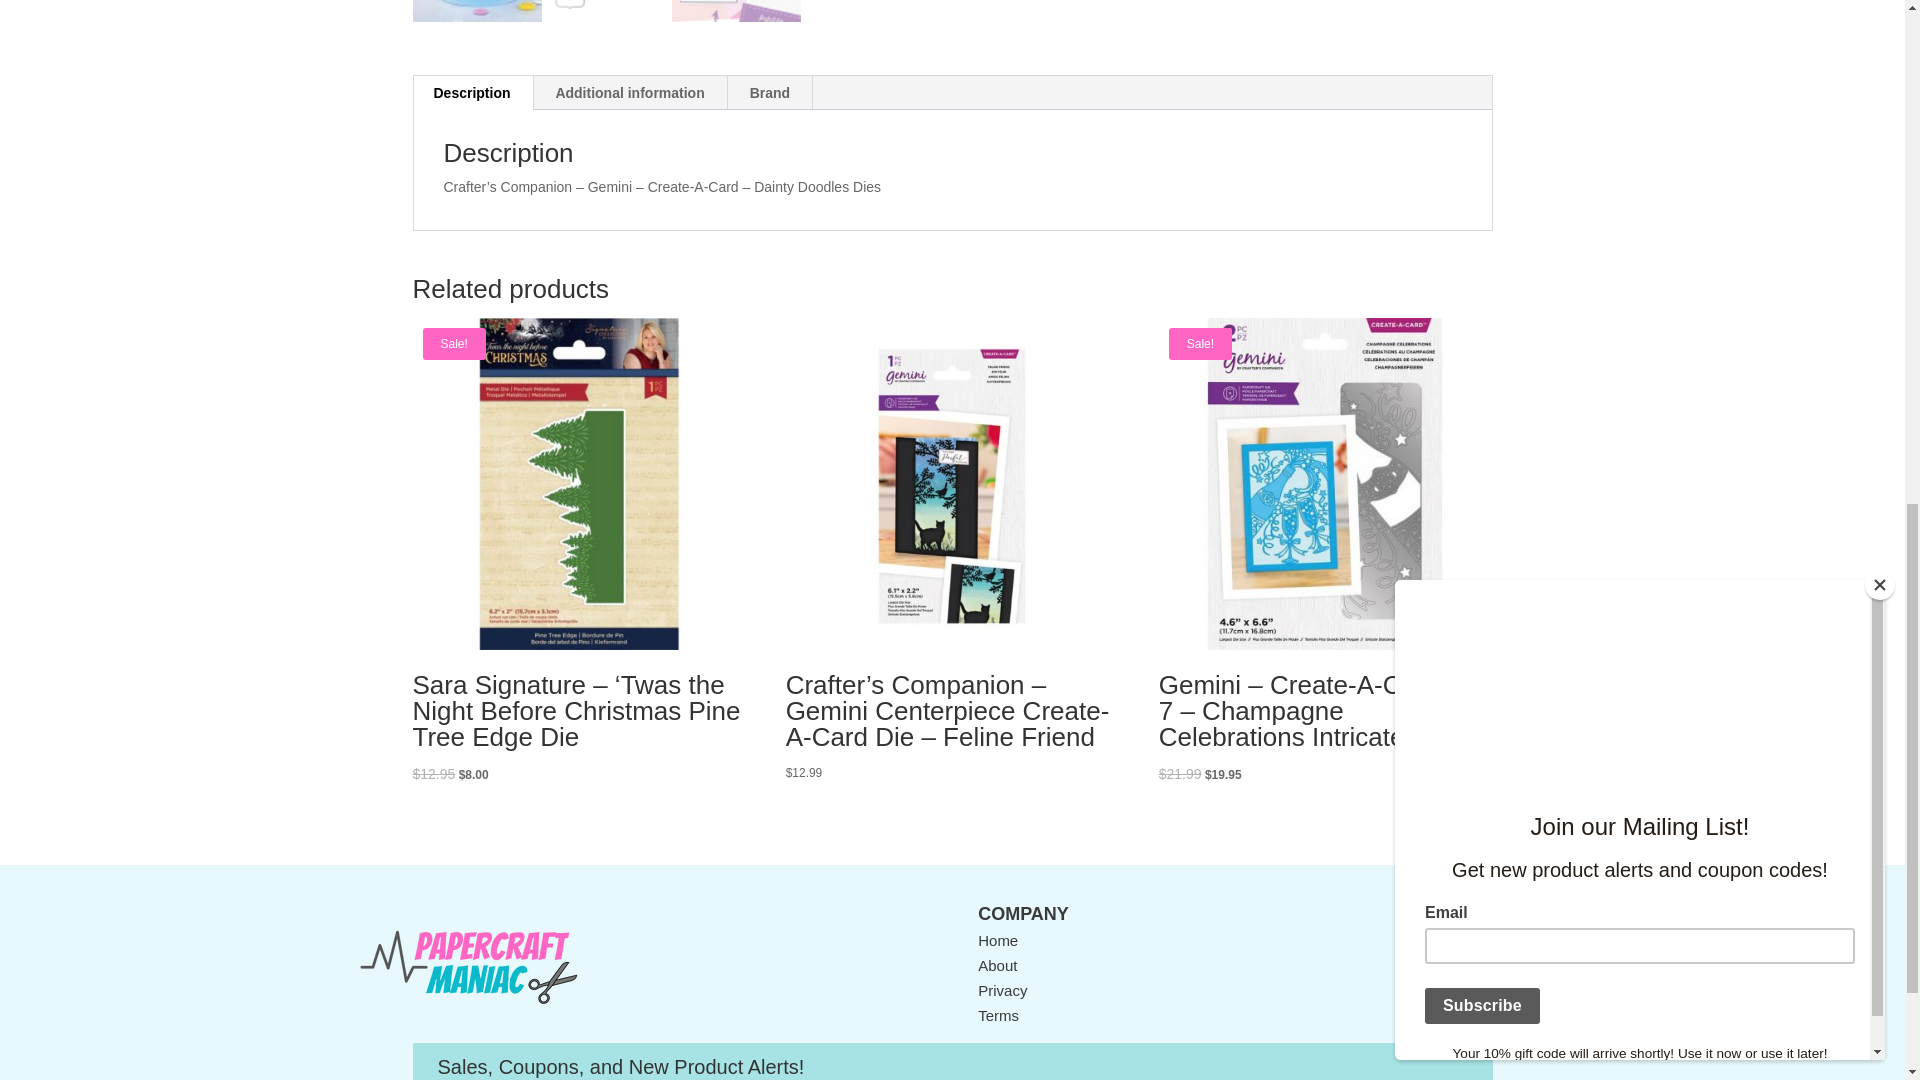  I want to click on Contact, so click(1446, 940).